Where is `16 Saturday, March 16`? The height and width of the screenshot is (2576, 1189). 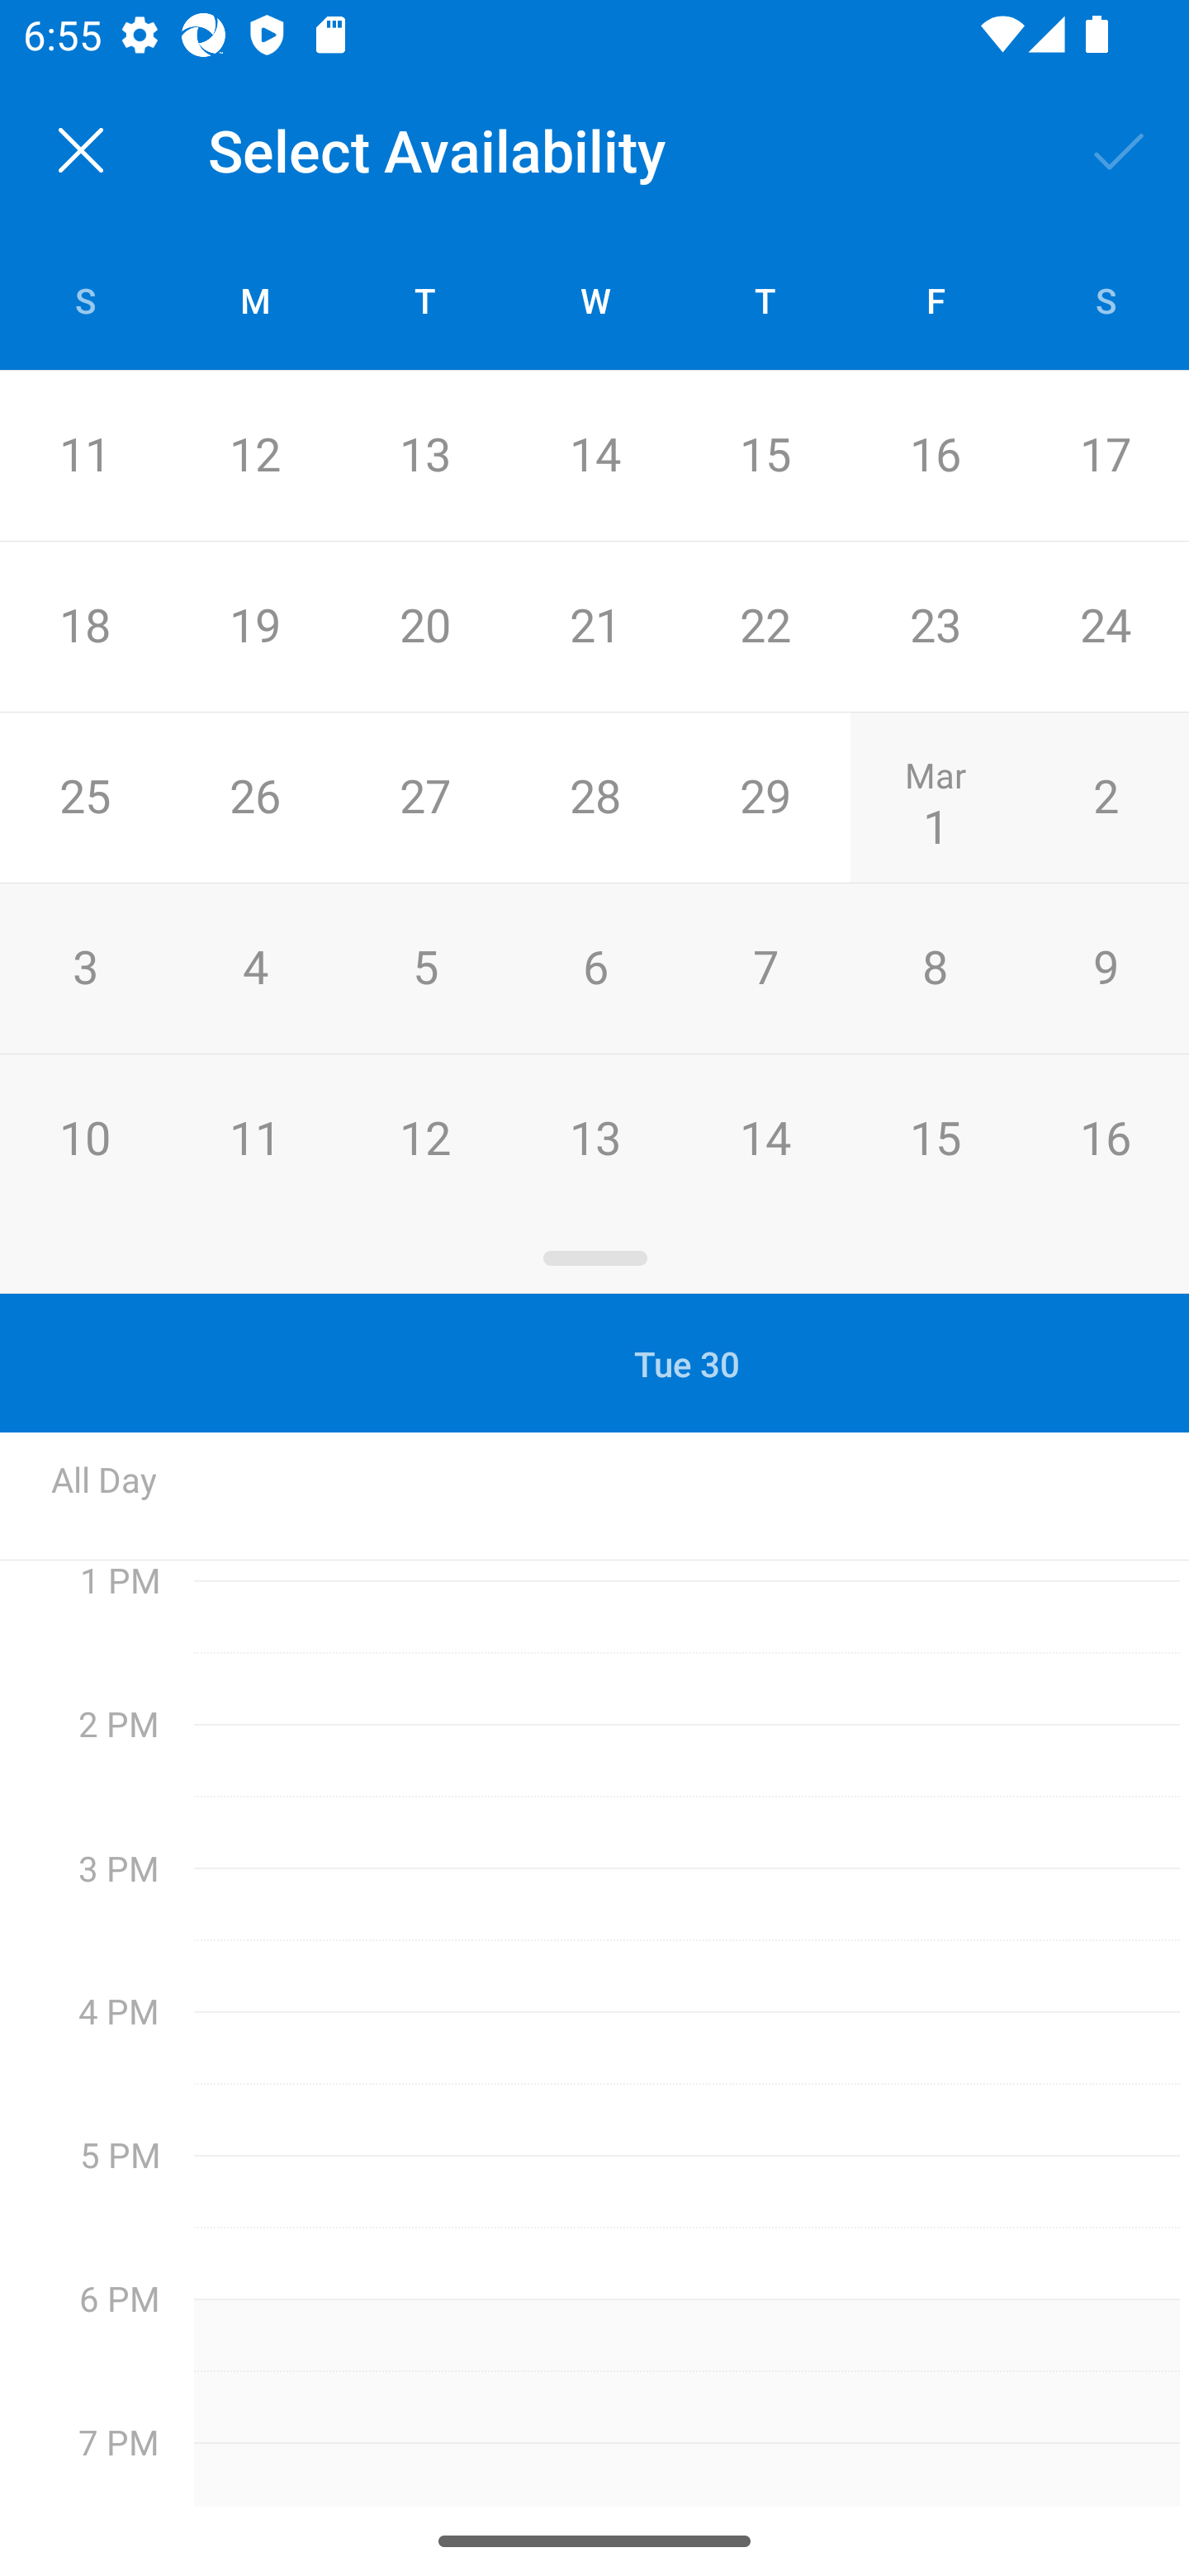 16 Saturday, March 16 is located at coordinates (1105, 1139).